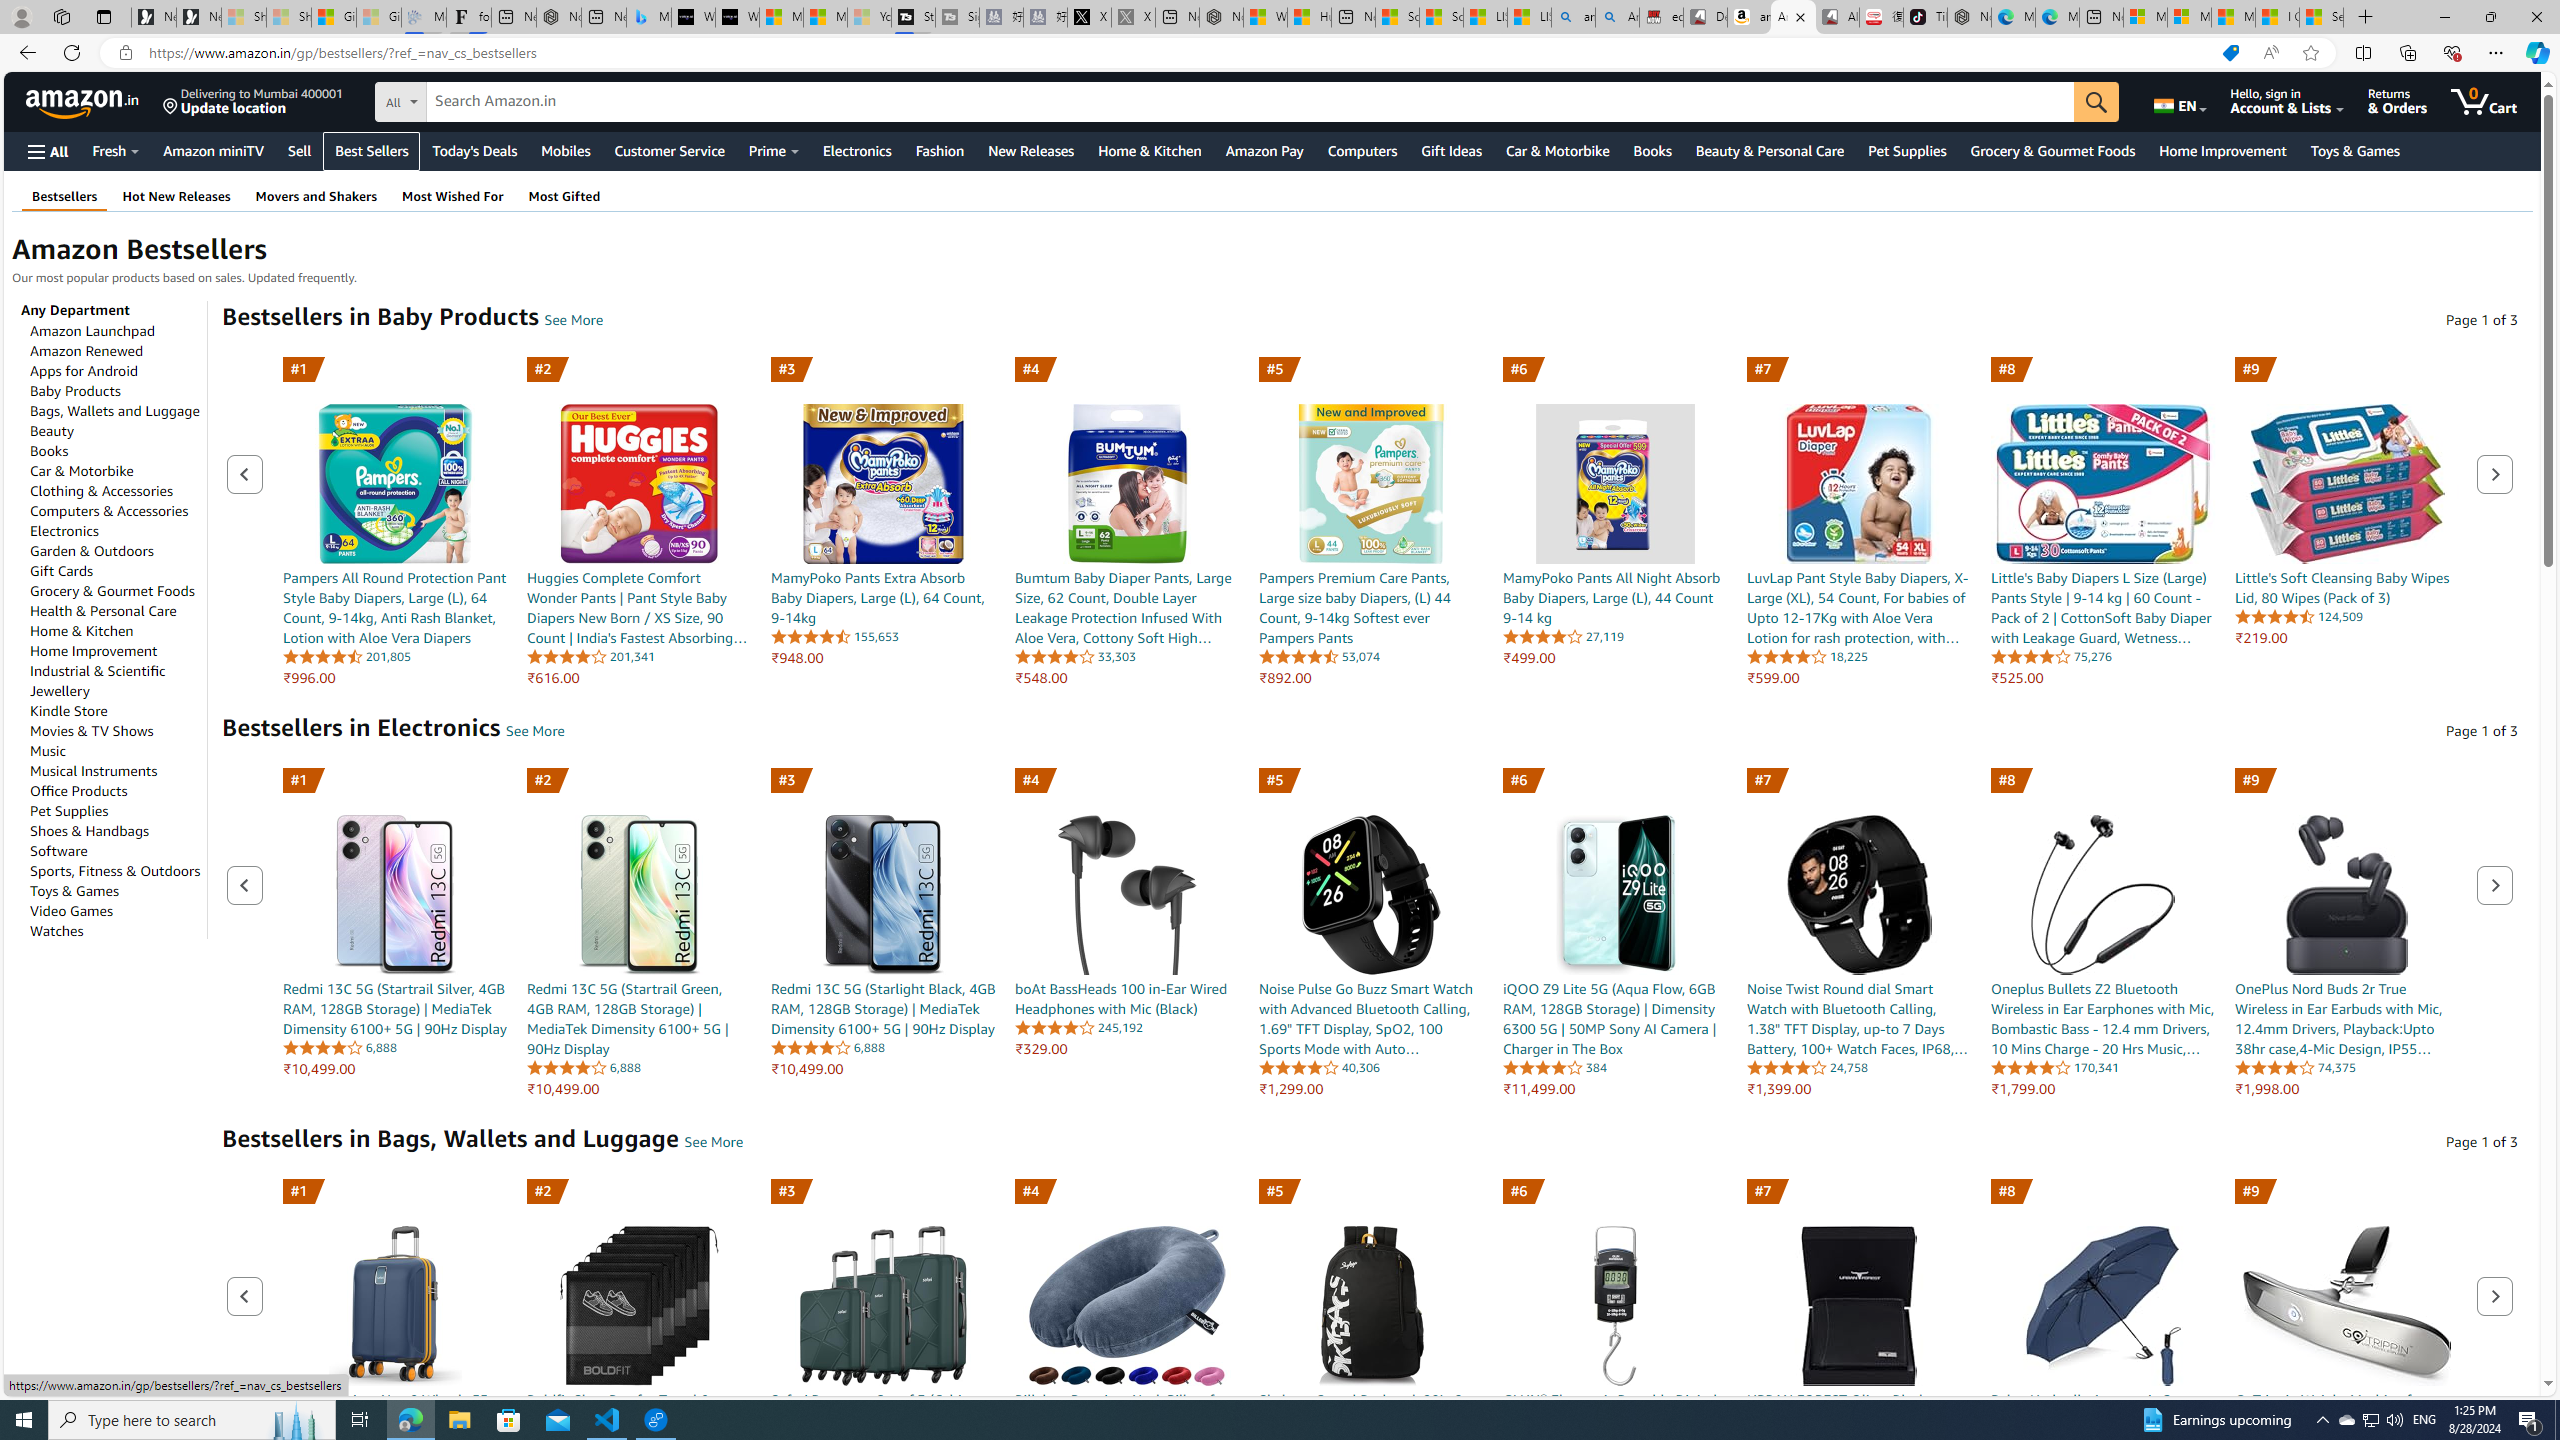 Image resolution: width=2560 pixels, height=1440 pixels. Describe the element at coordinates (2347, 484) in the screenshot. I see `Little's Soft Cleansing Baby Wipes Lid, 80 Wipes (Pack of 3)` at that location.